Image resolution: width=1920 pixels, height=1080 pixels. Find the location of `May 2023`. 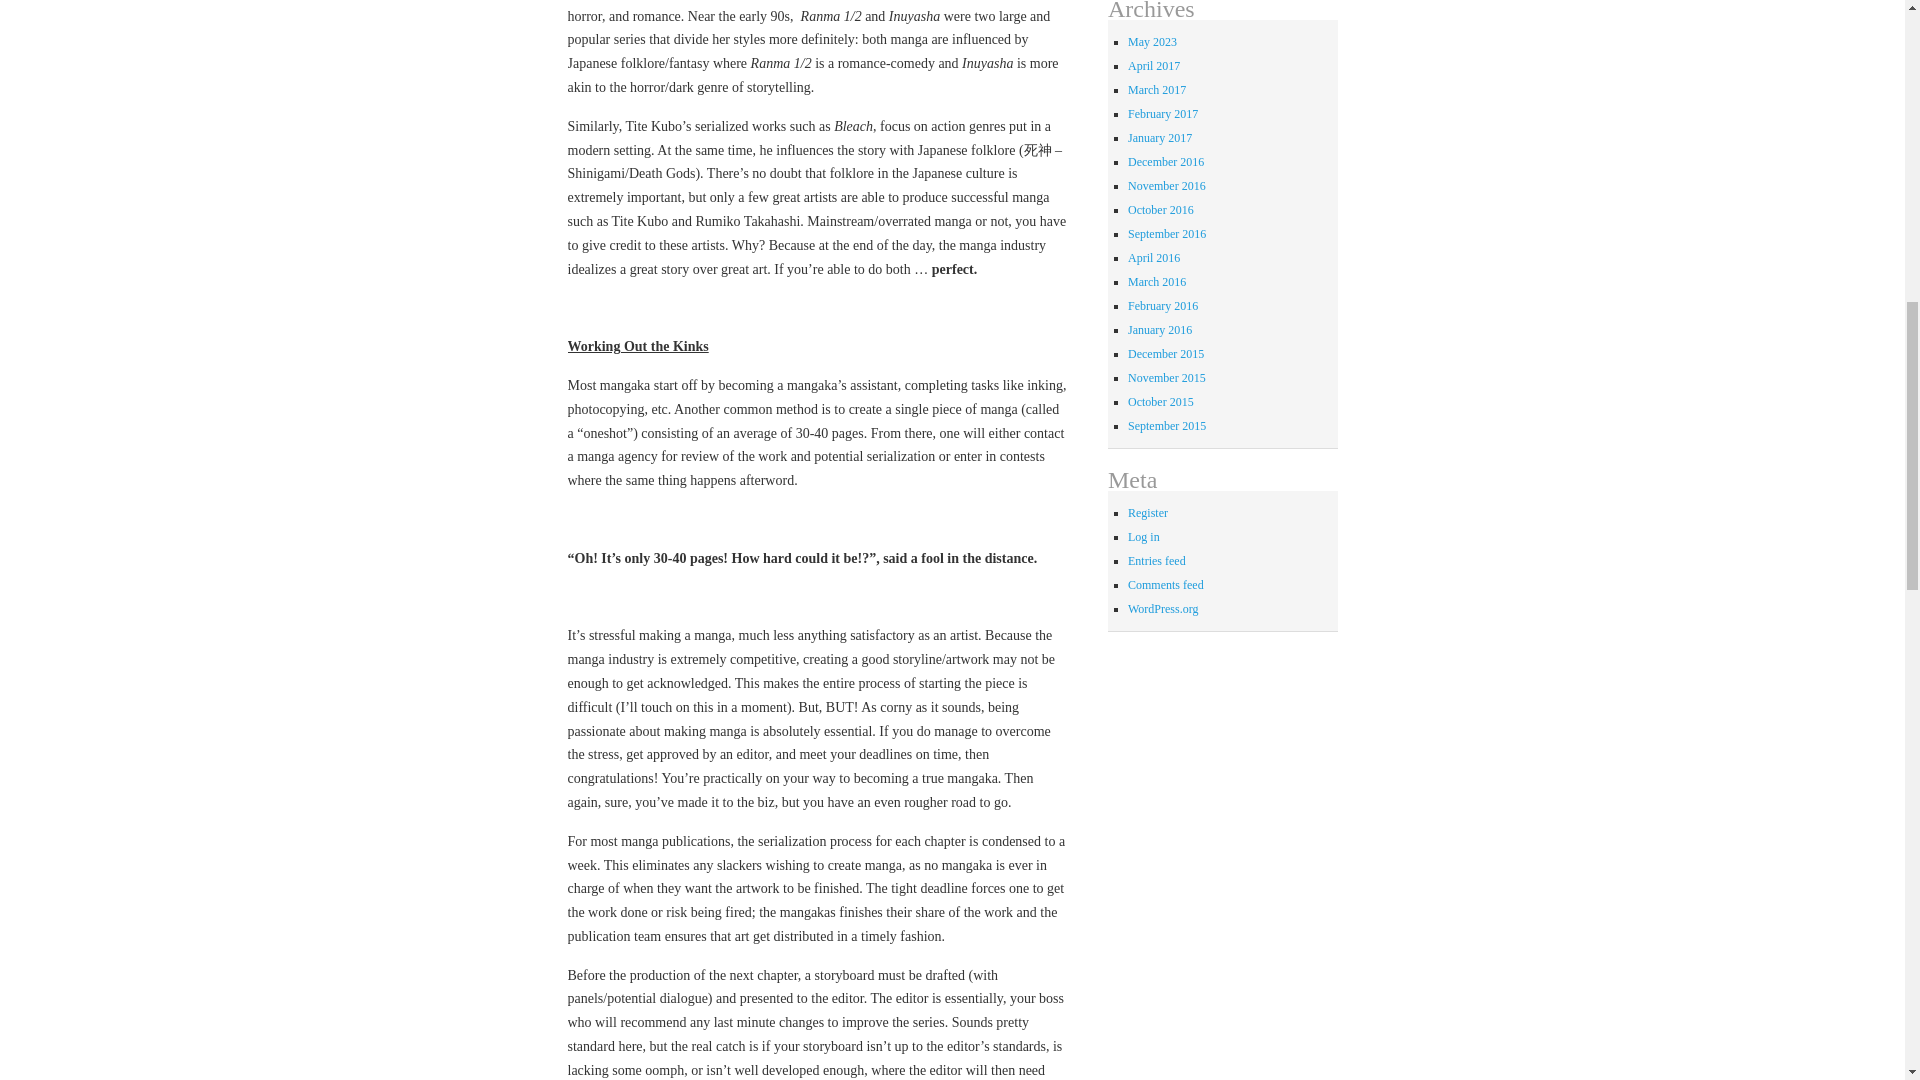

May 2023 is located at coordinates (1152, 41).